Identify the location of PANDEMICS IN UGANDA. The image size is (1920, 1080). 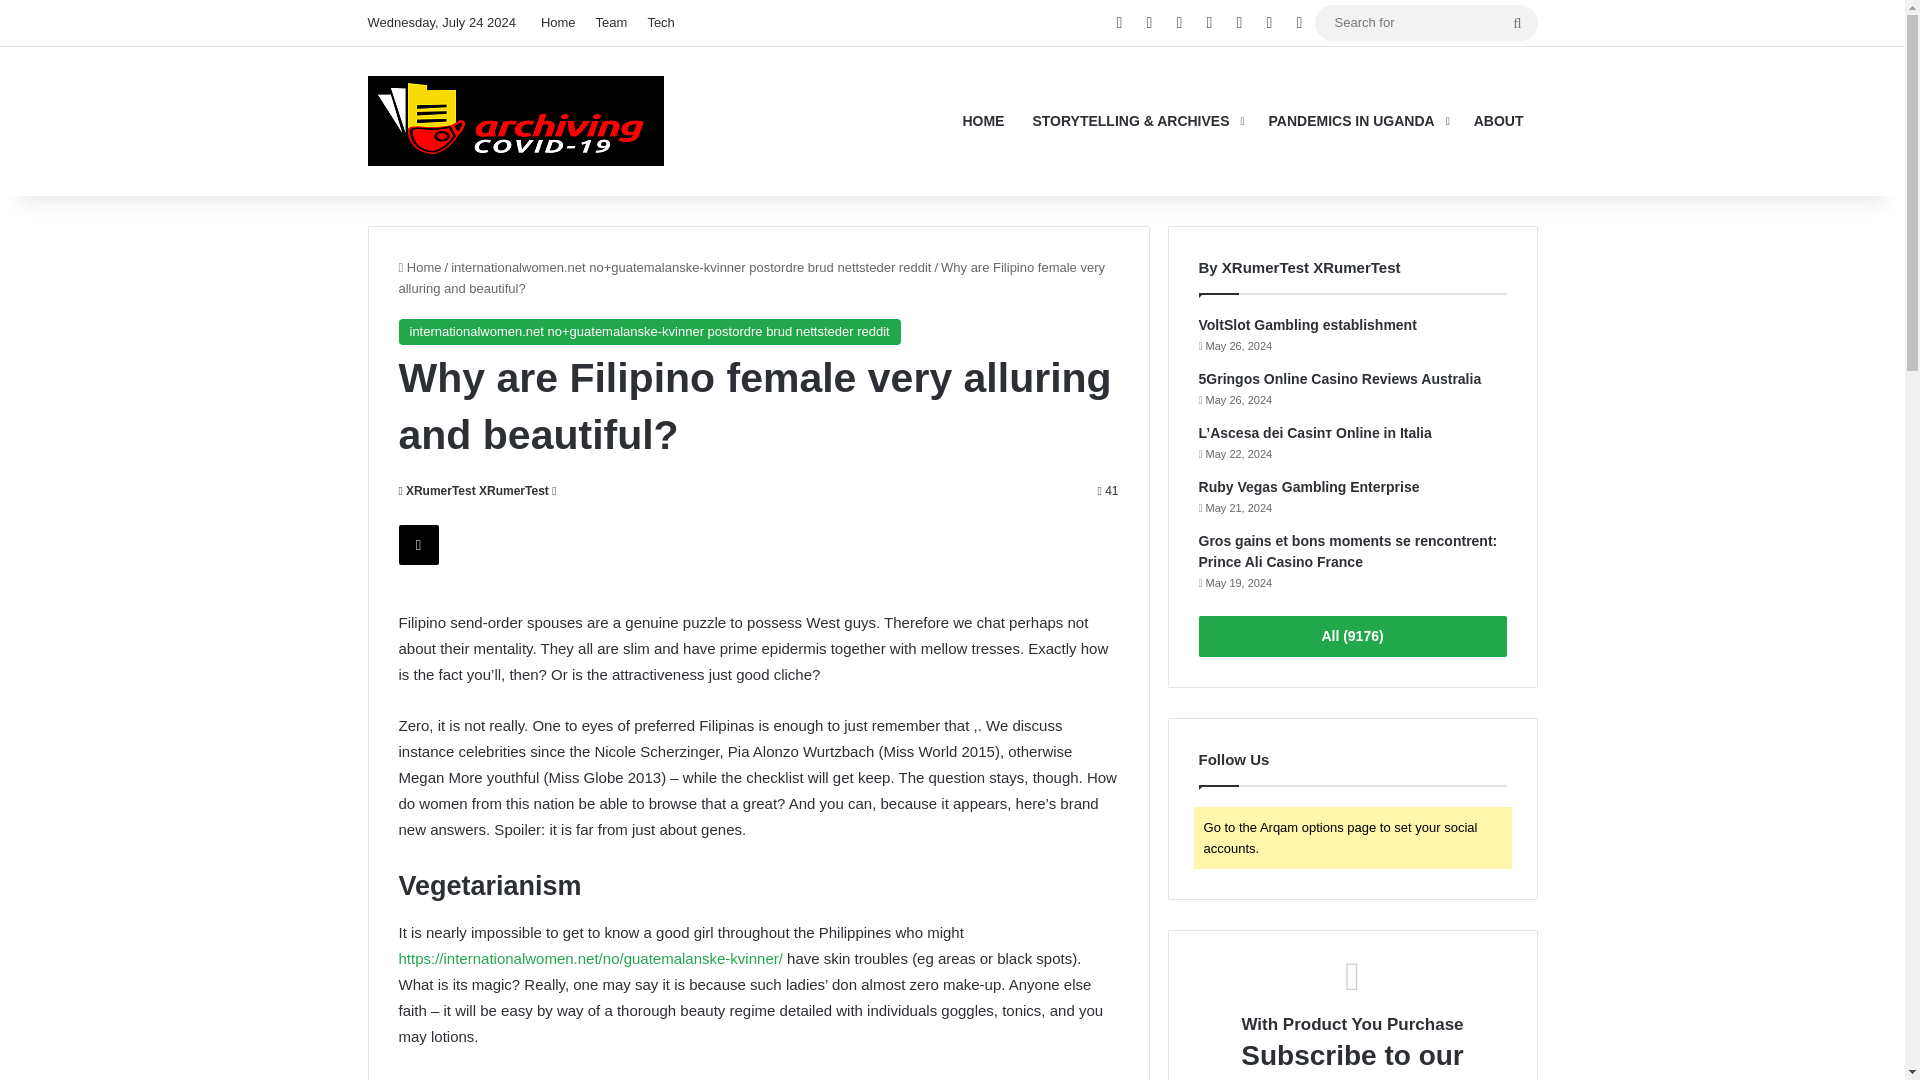
(1357, 120).